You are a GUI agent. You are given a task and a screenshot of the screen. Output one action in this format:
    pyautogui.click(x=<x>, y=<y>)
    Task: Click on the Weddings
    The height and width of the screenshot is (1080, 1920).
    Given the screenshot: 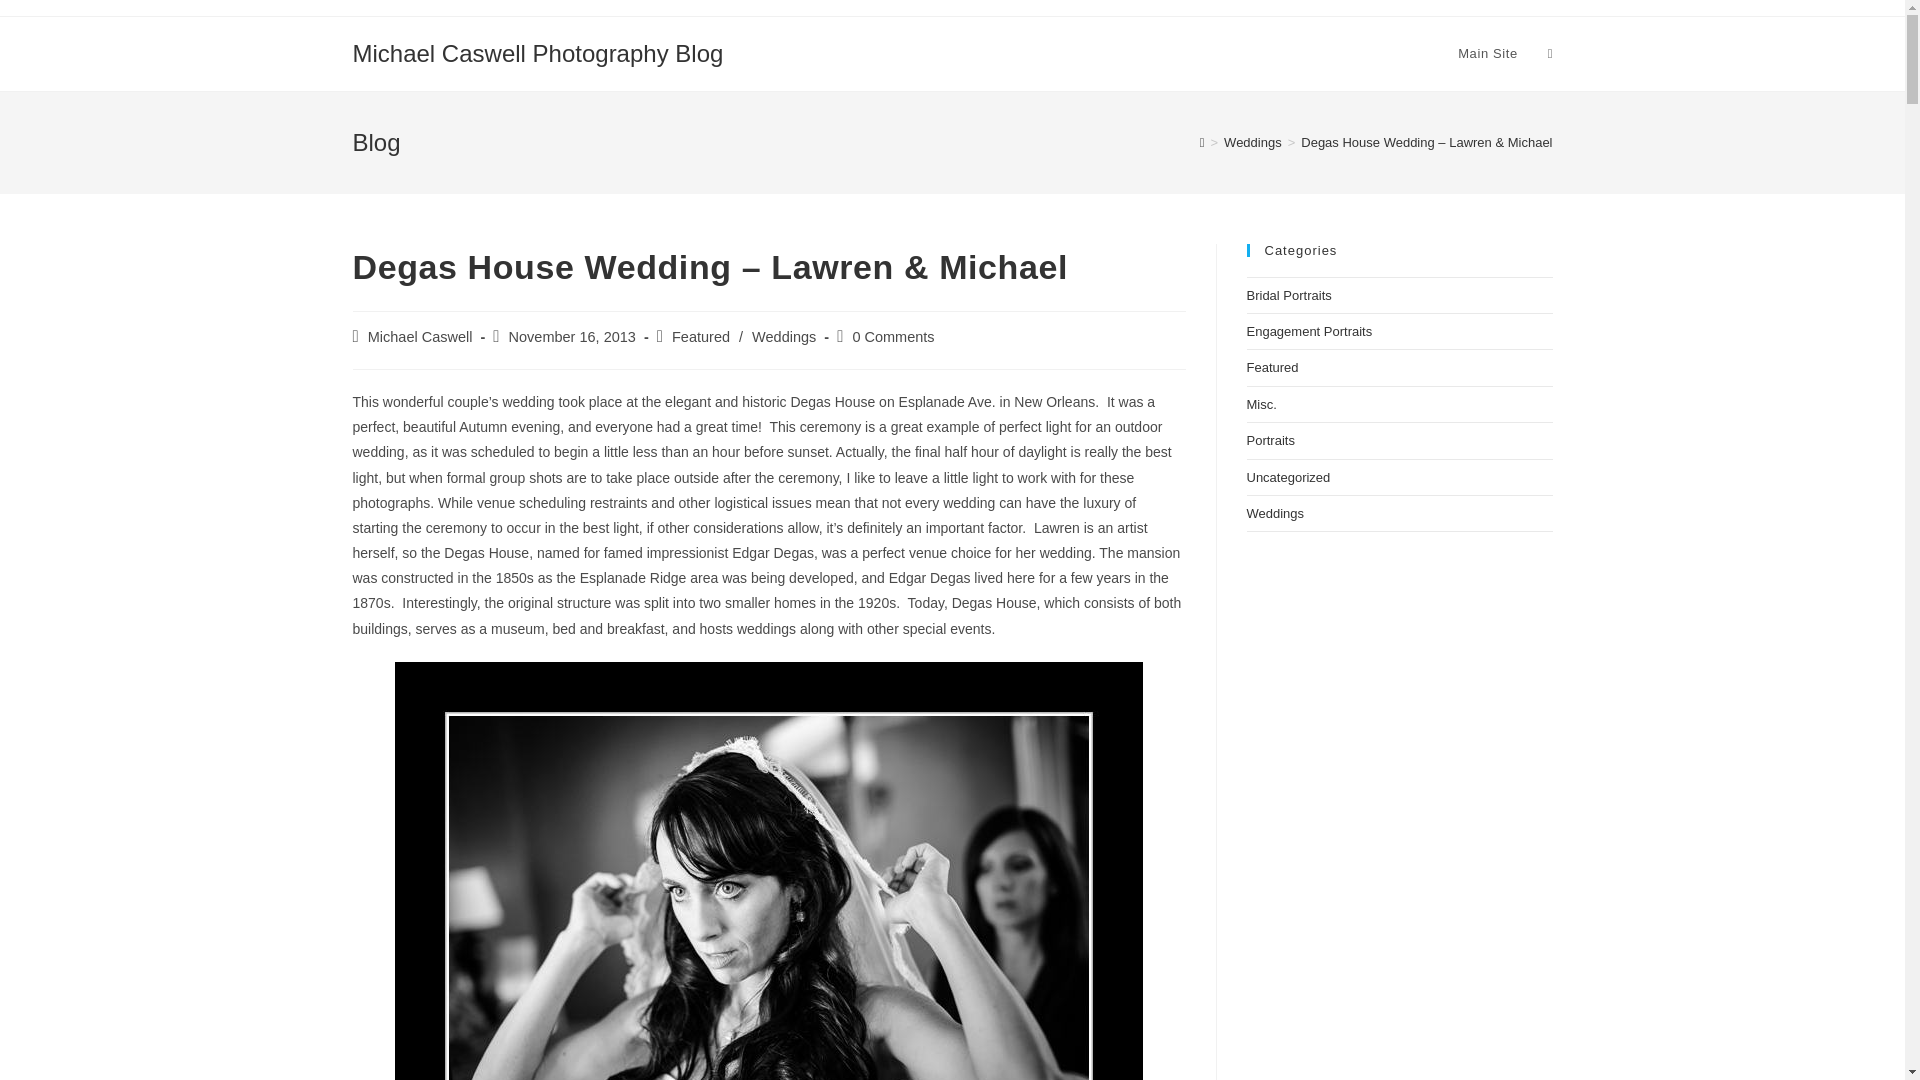 What is the action you would take?
    pyautogui.click(x=1253, y=142)
    